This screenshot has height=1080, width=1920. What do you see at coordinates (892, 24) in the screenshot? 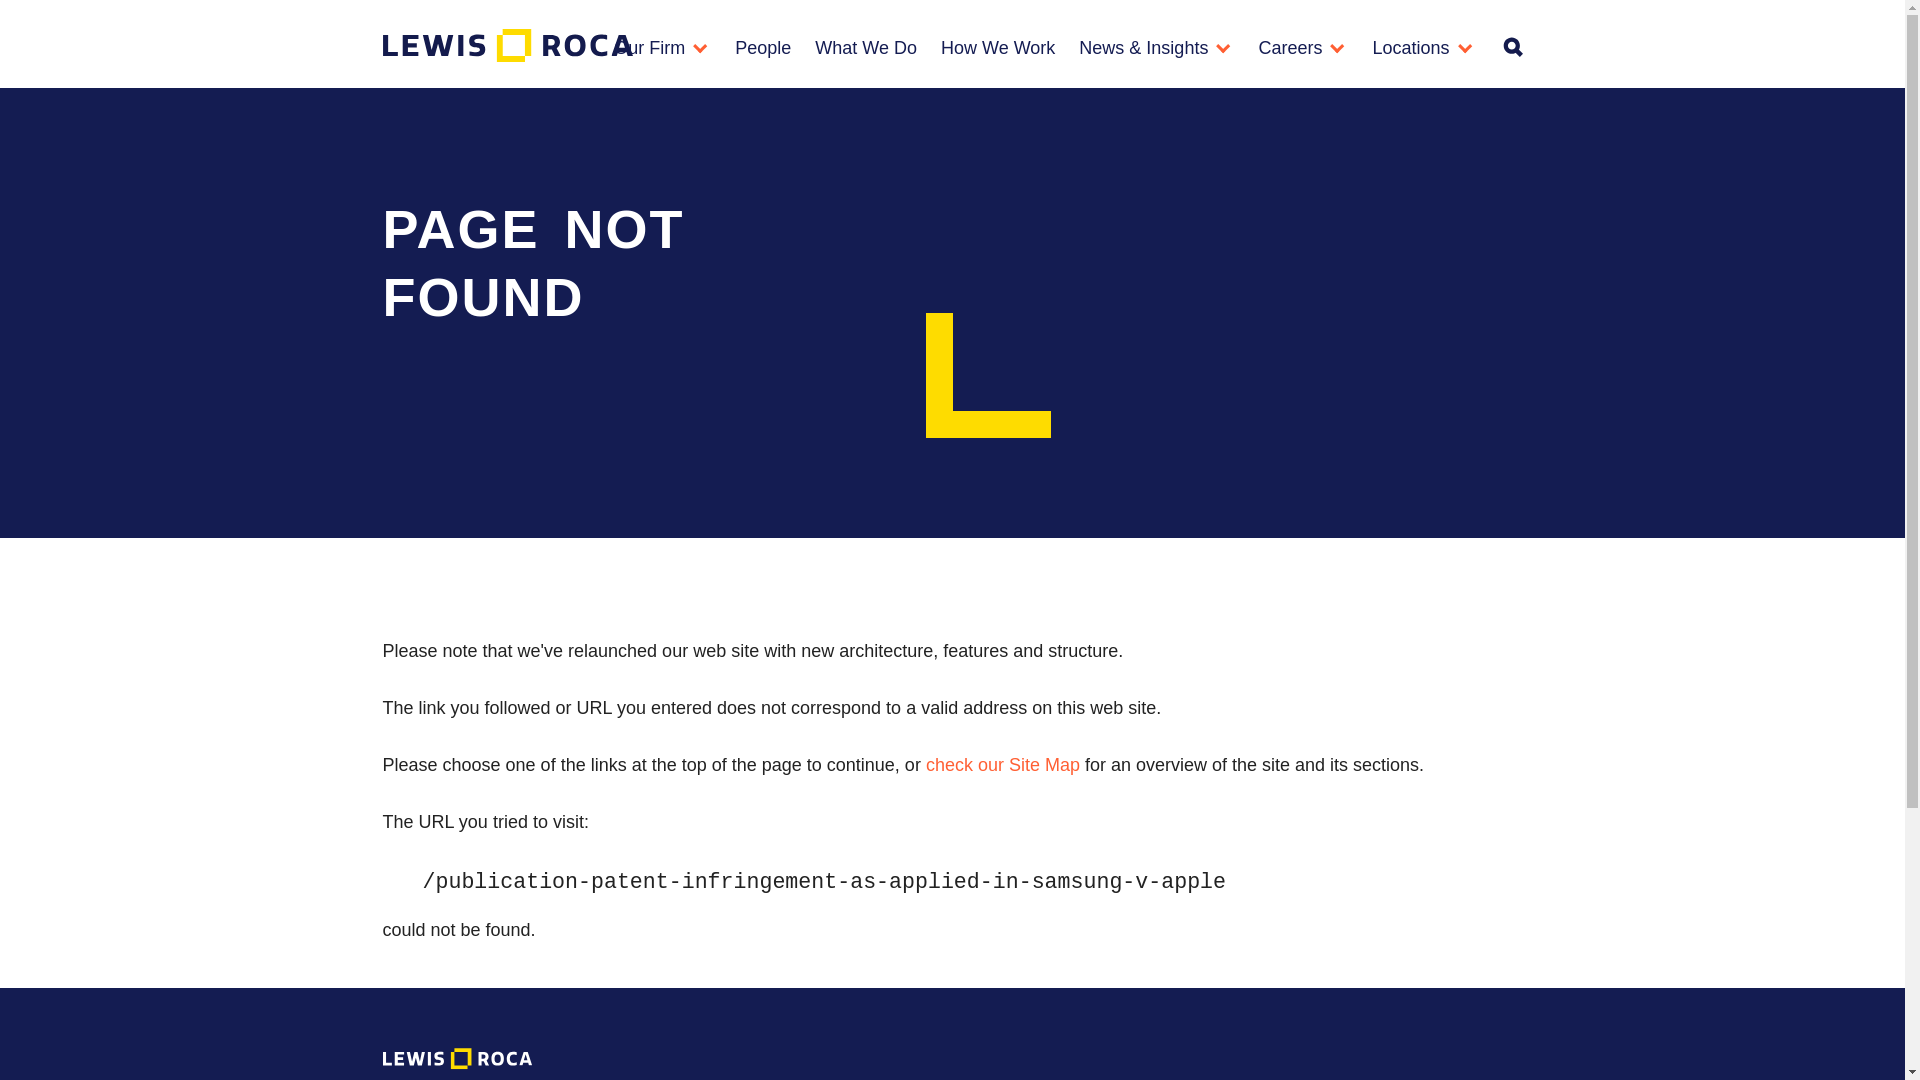
I see `Menu` at bounding box center [892, 24].